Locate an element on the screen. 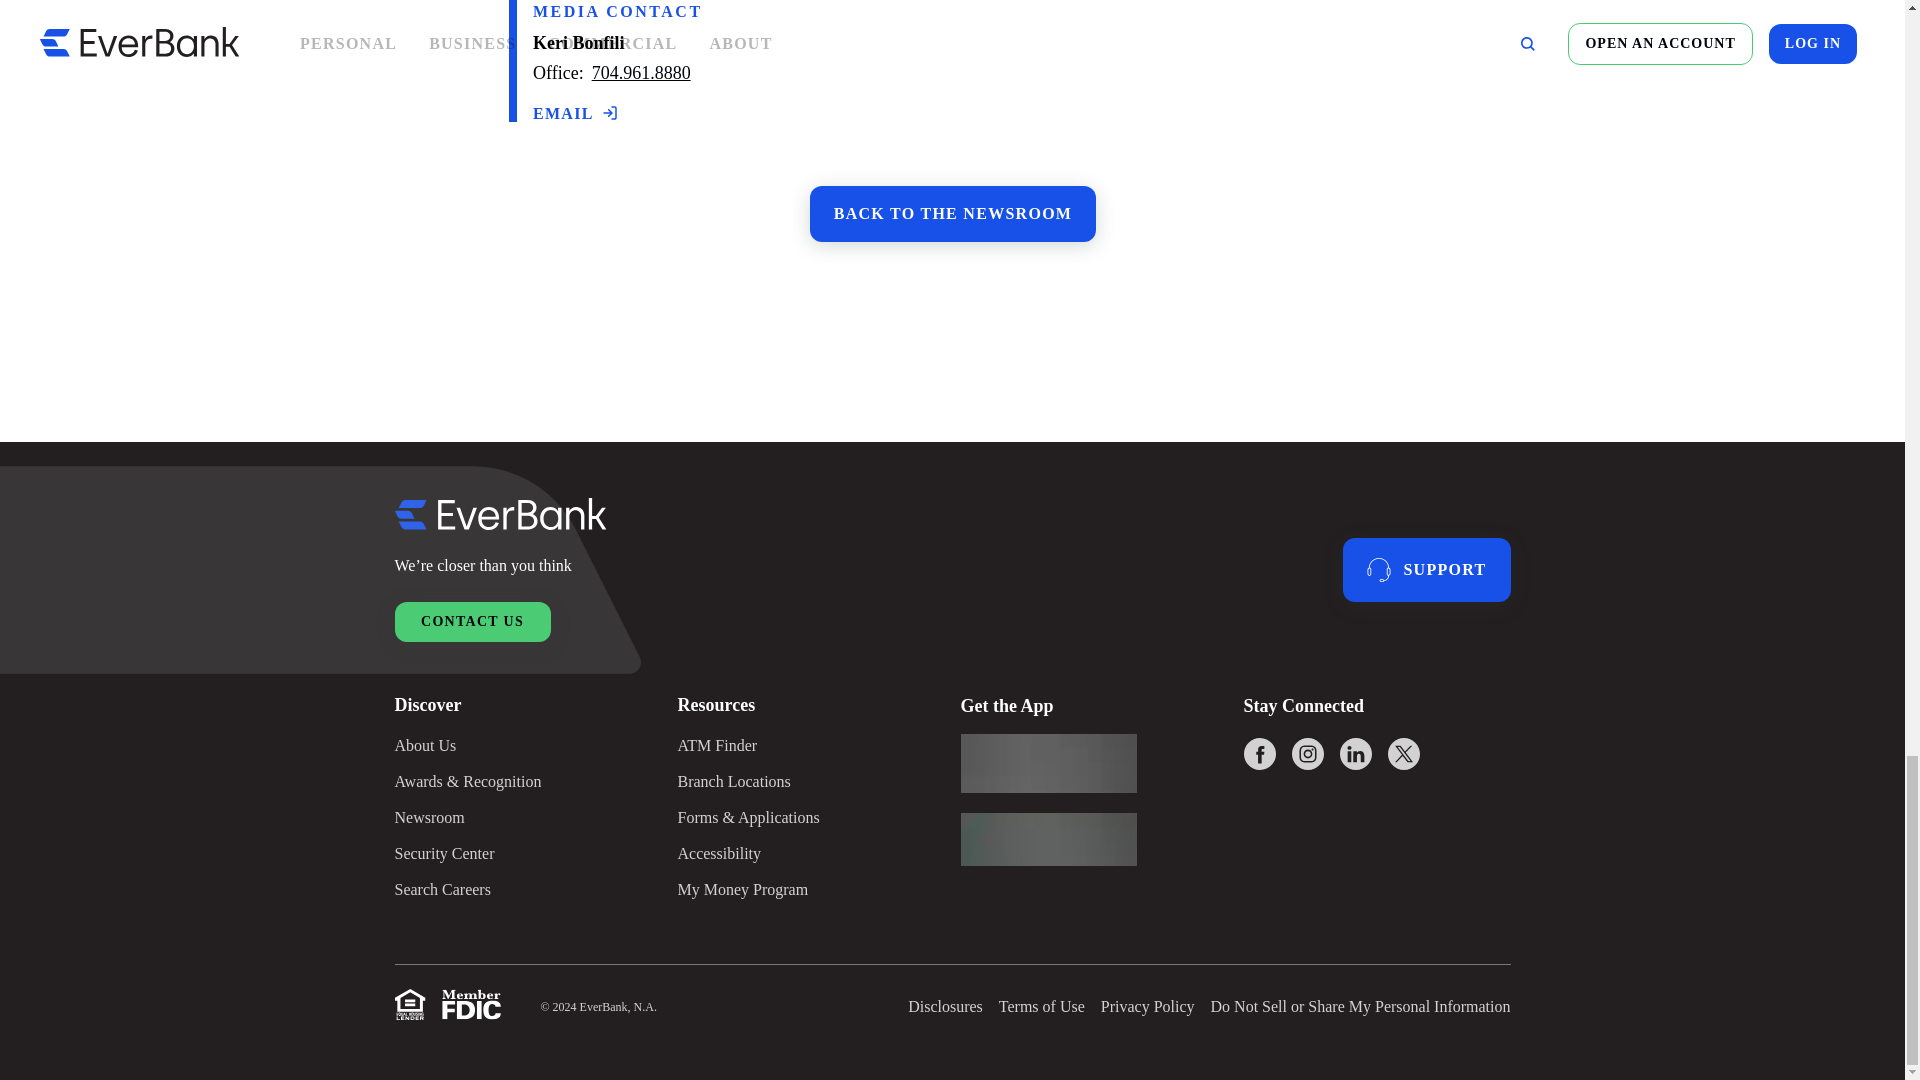 The height and width of the screenshot is (1080, 1920). BACK TO THE NEWSROOM is located at coordinates (952, 213).